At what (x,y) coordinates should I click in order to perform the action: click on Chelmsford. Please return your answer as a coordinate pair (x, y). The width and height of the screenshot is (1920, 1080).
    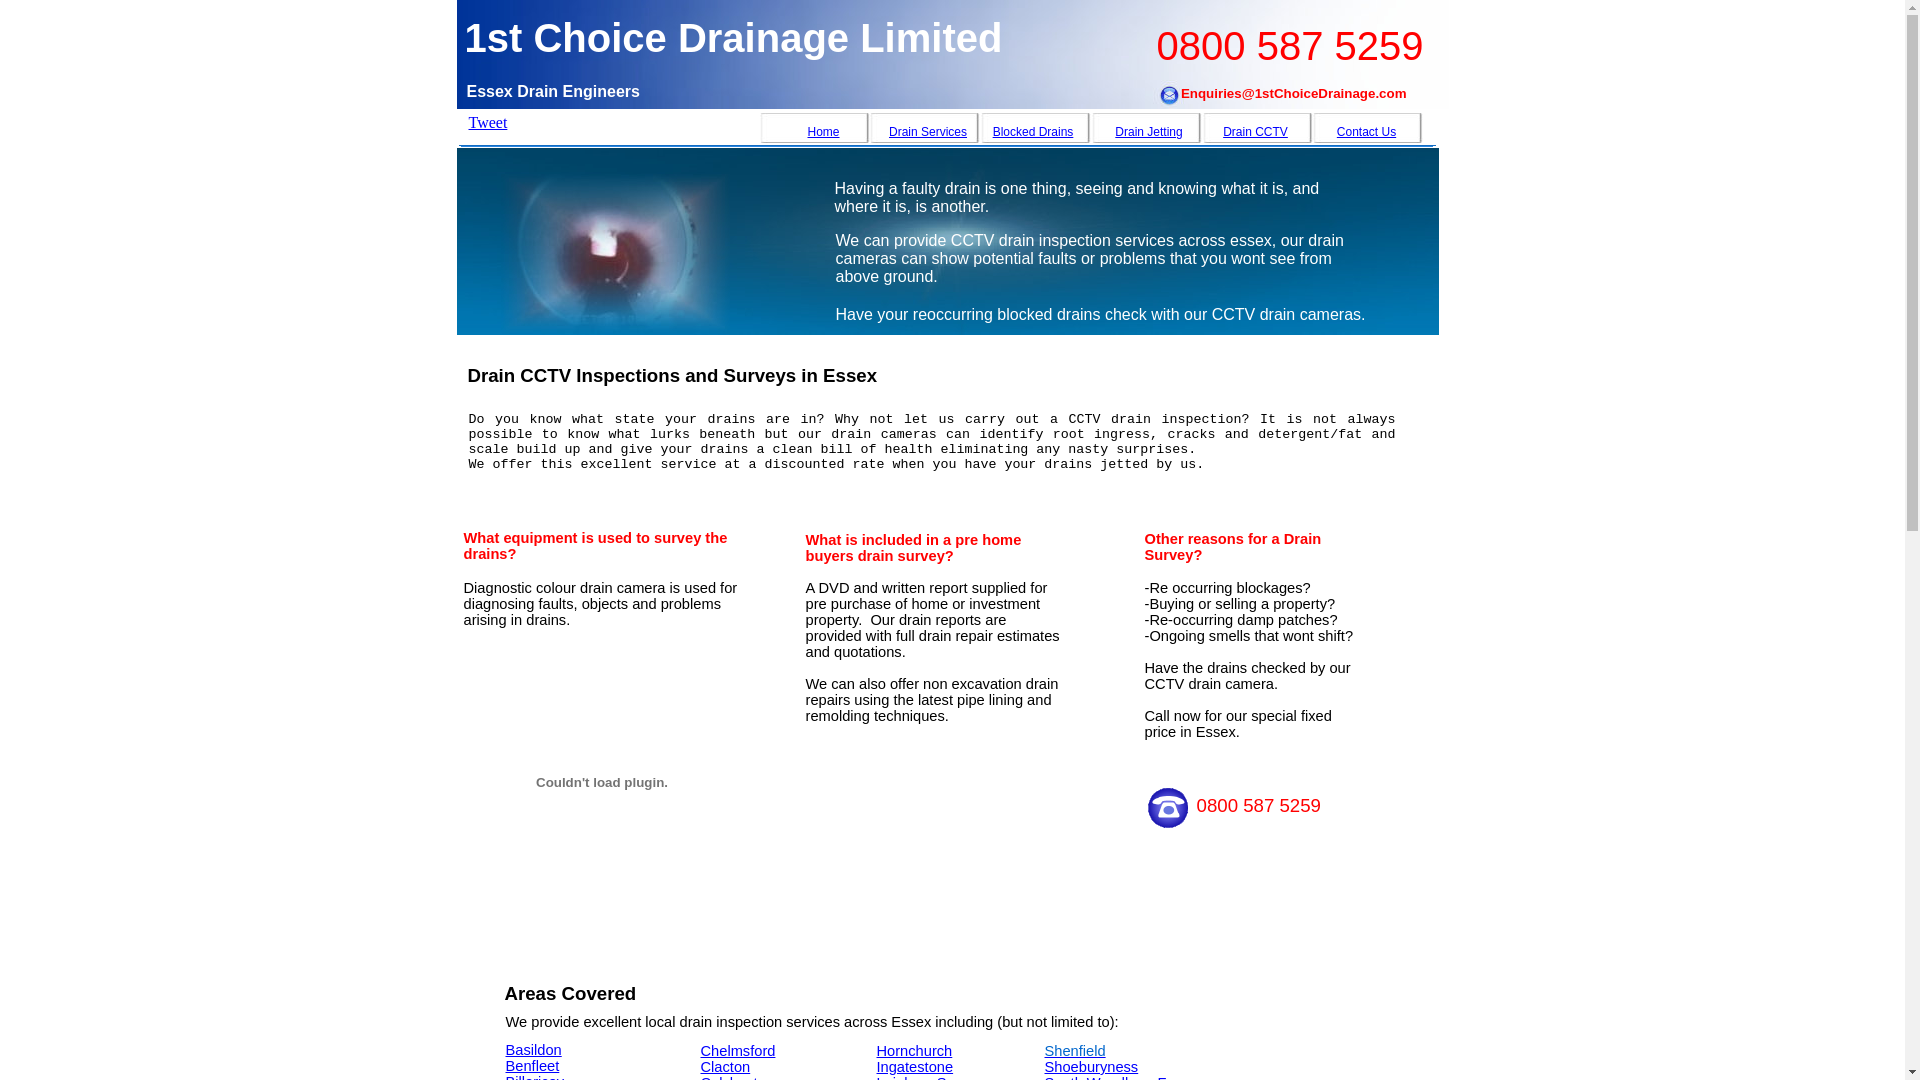
    Looking at the image, I should click on (738, 1051).